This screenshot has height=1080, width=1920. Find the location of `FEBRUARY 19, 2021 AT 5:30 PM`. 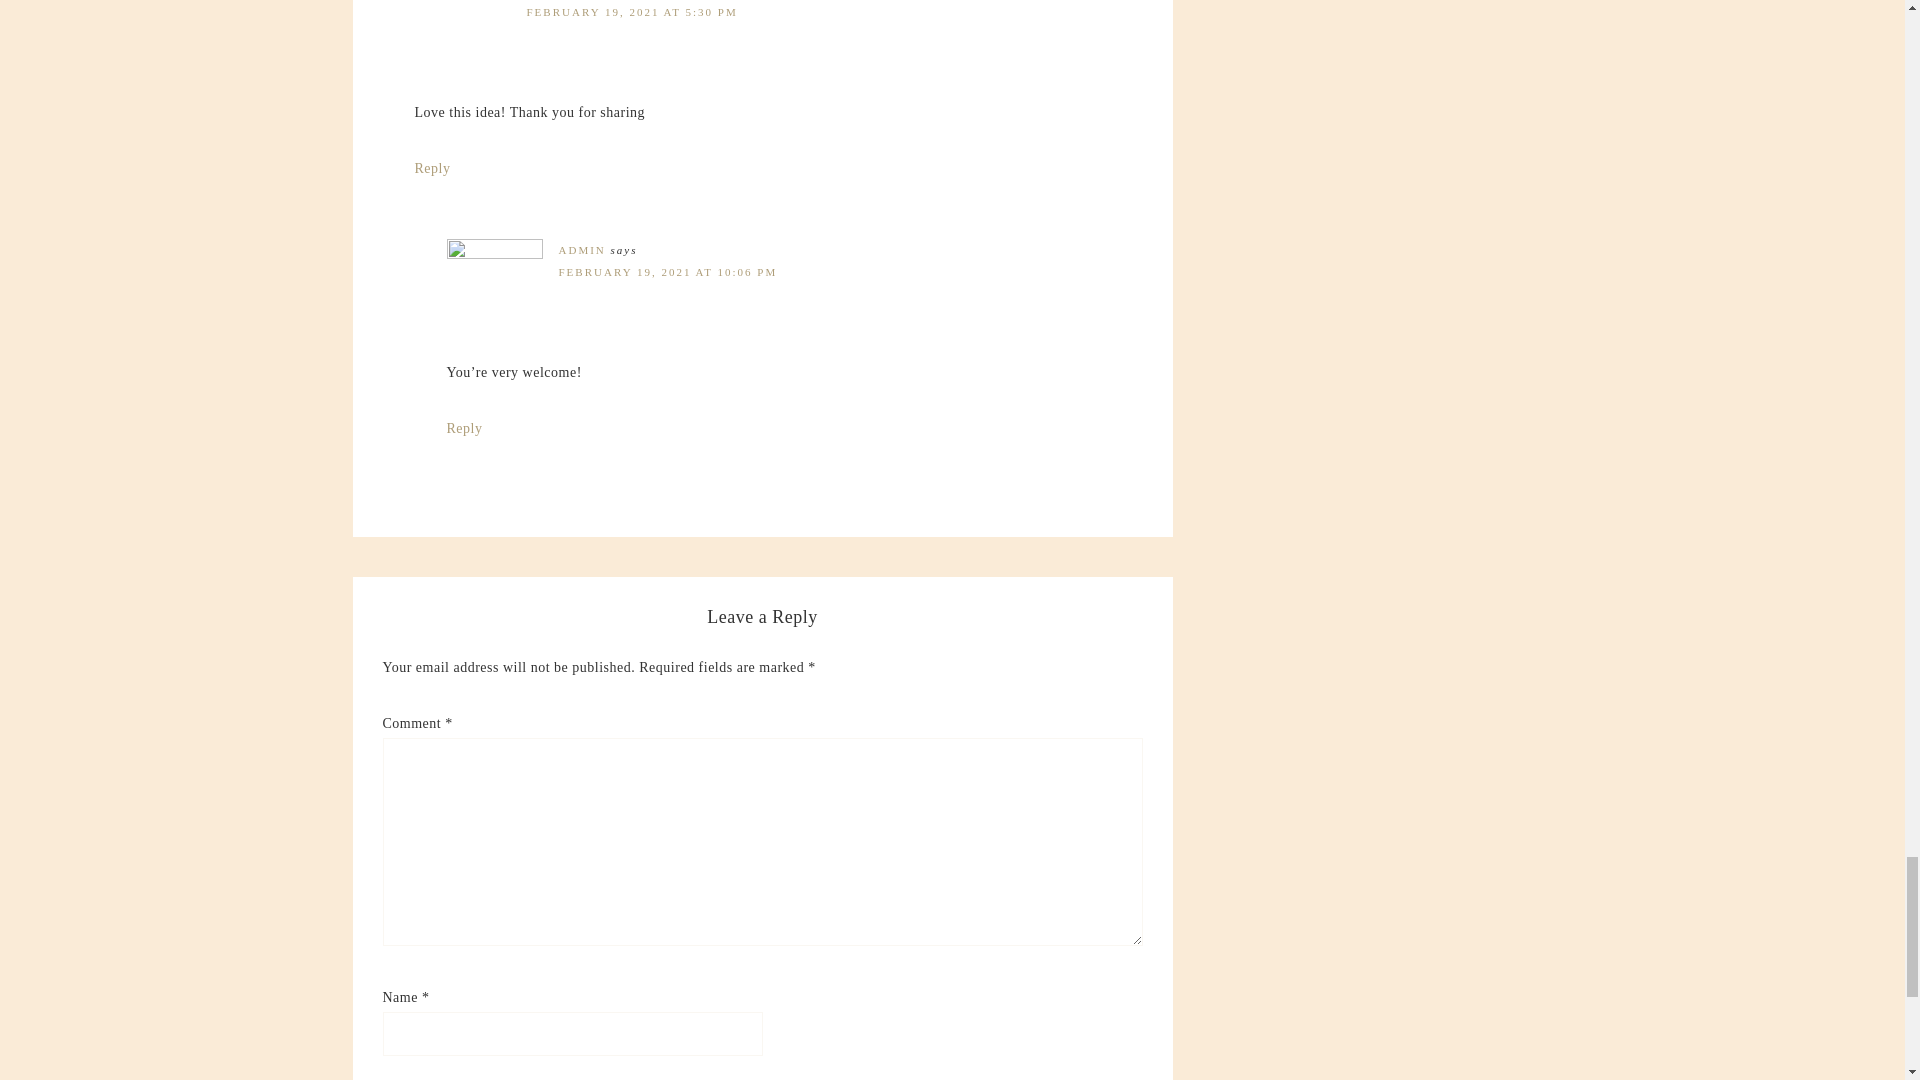

FEBRUARY 19, 2021 AT 5:30 PM is located at coordinates (632, 12).